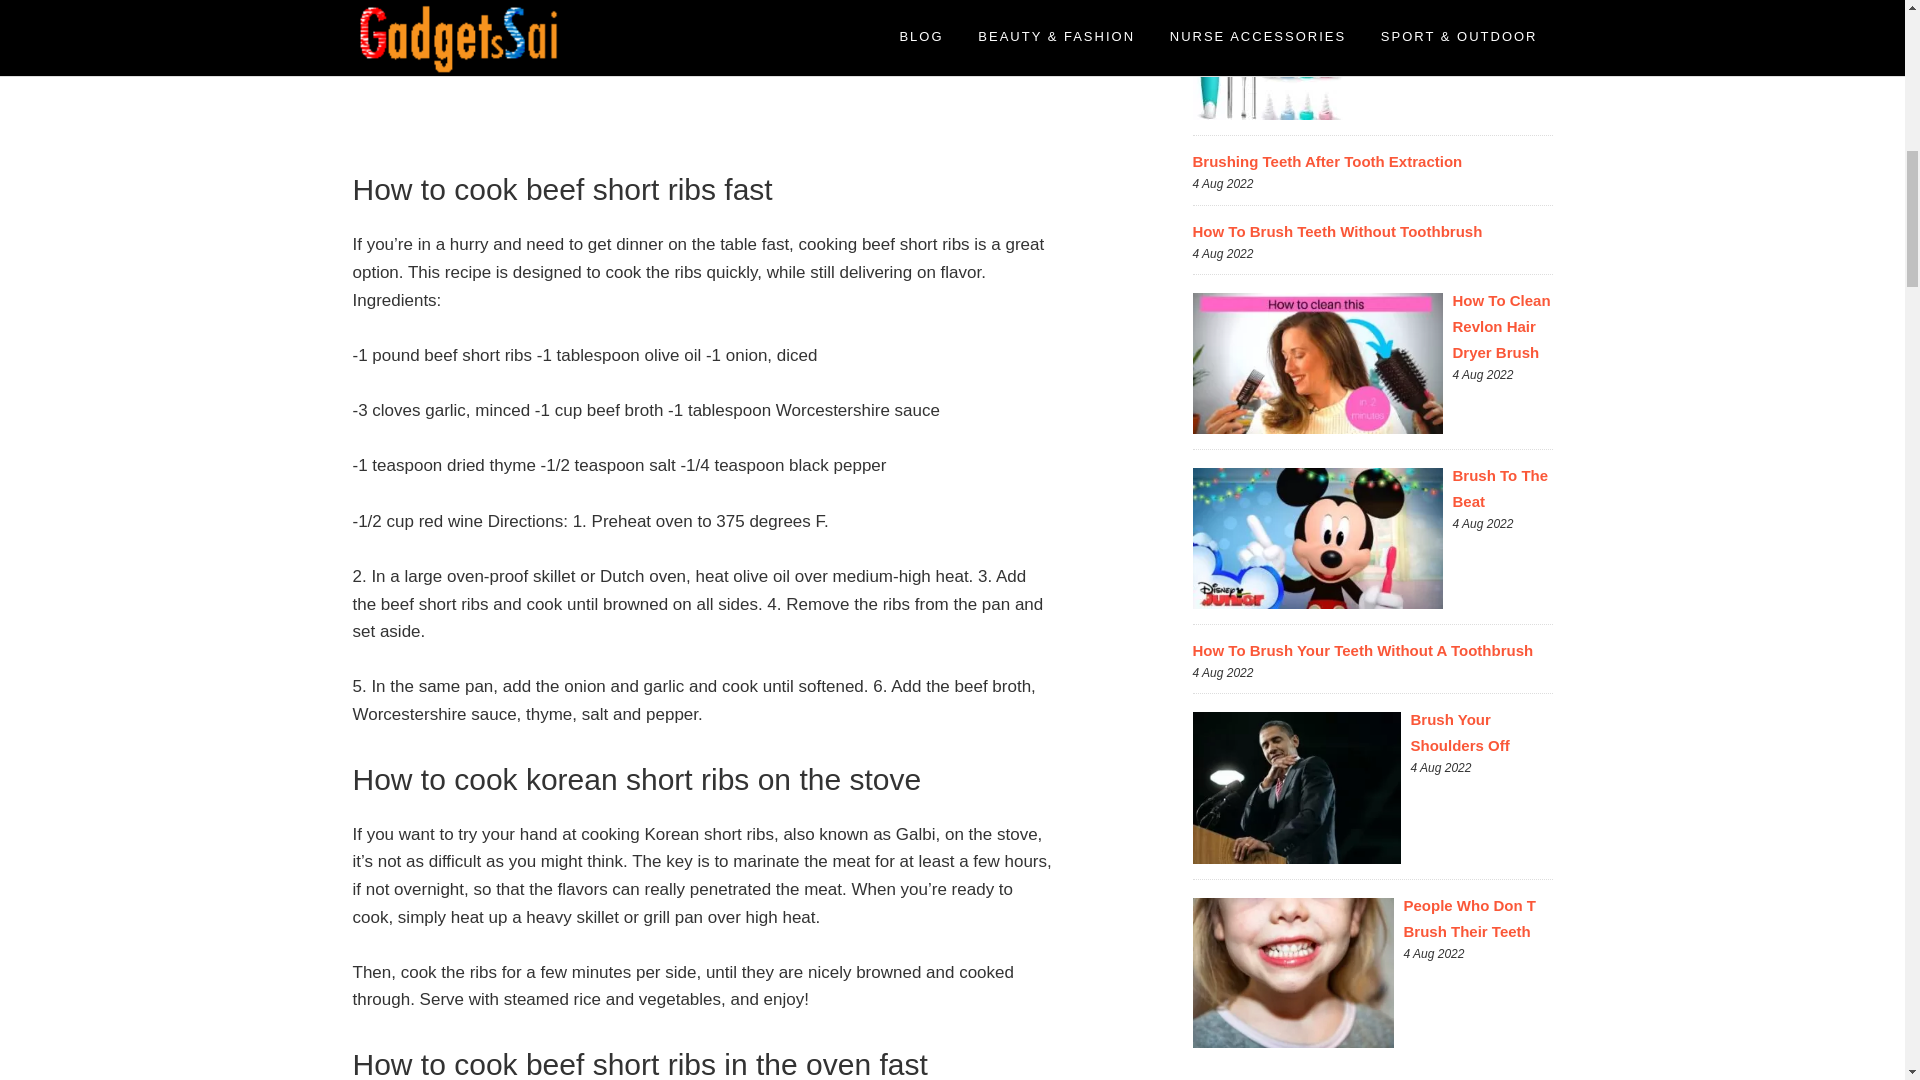  What do you see at coordinates (1500, 326) in the screenshot?
I see `How To Clean Revlon Hair Dryer Brush` at bounding box center [1500, 326].